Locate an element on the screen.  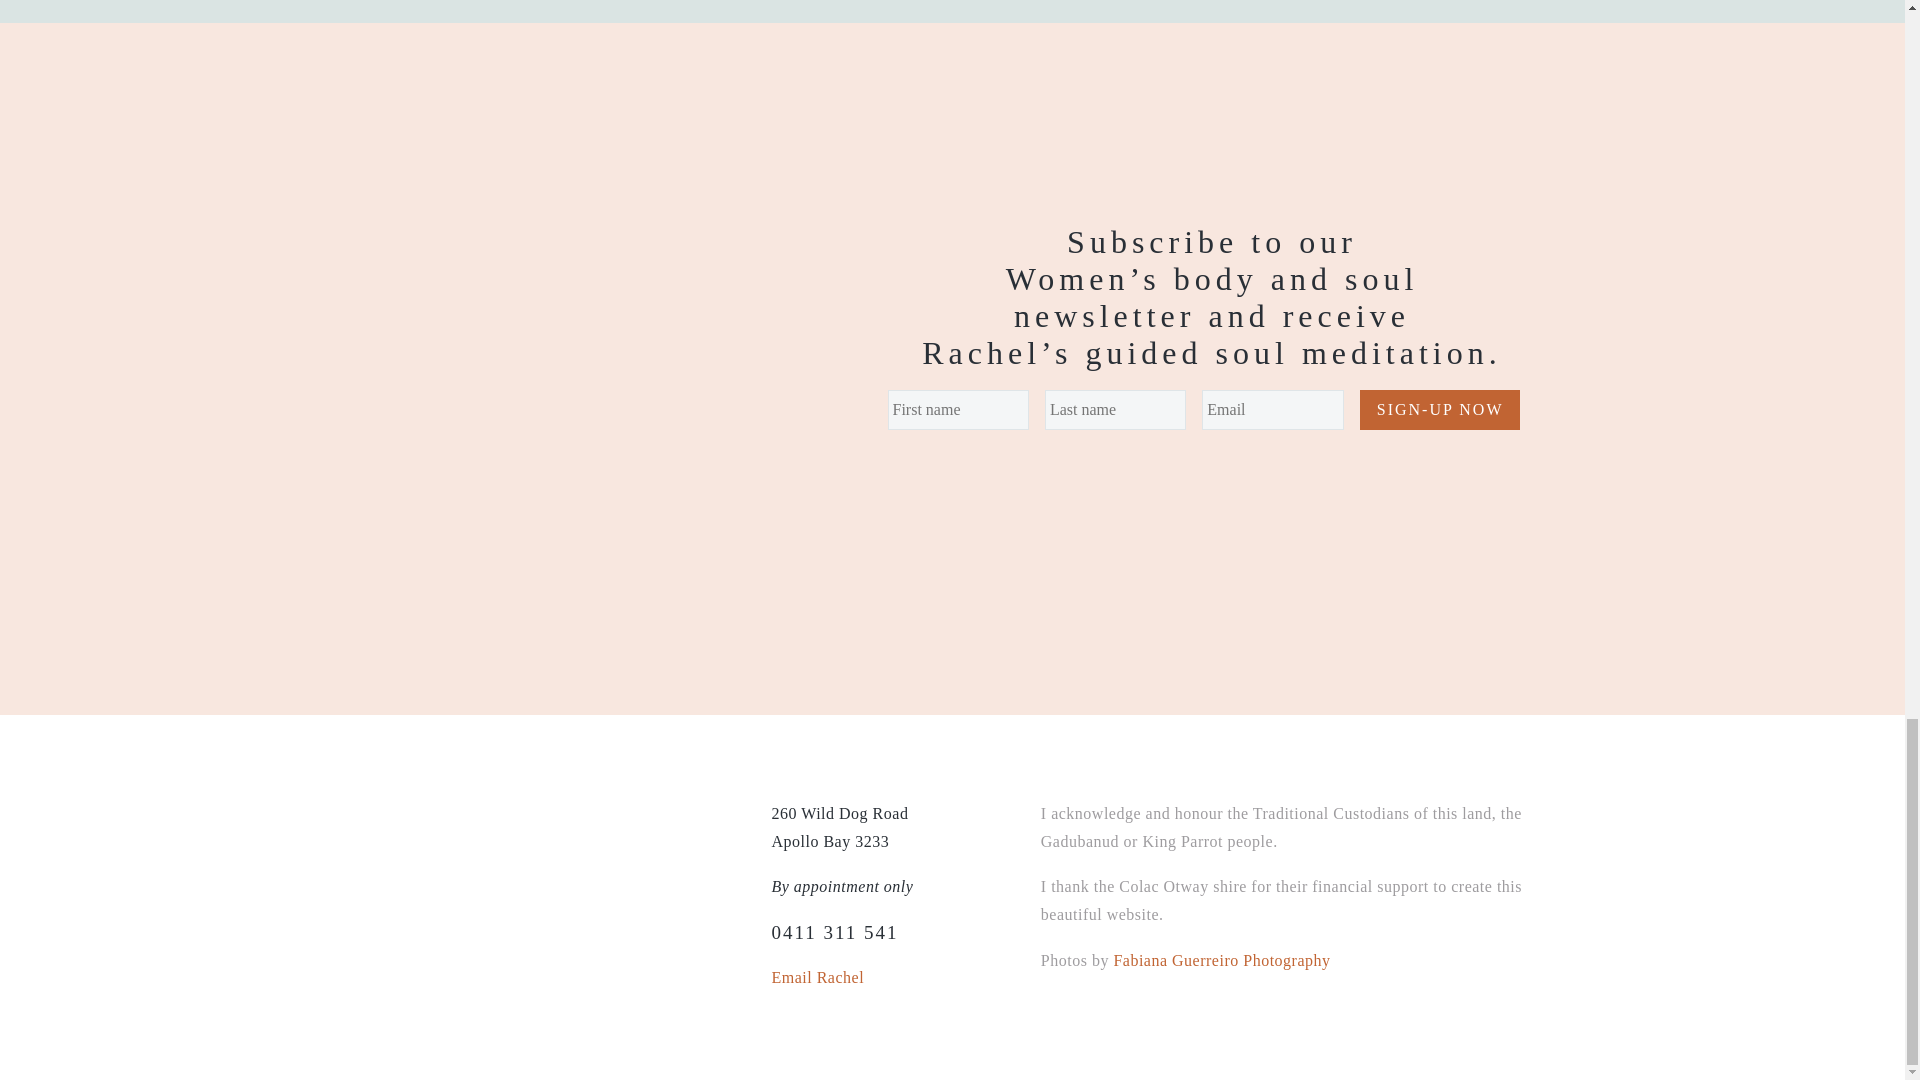
Email Rachel is located at coordinates (818, 977).